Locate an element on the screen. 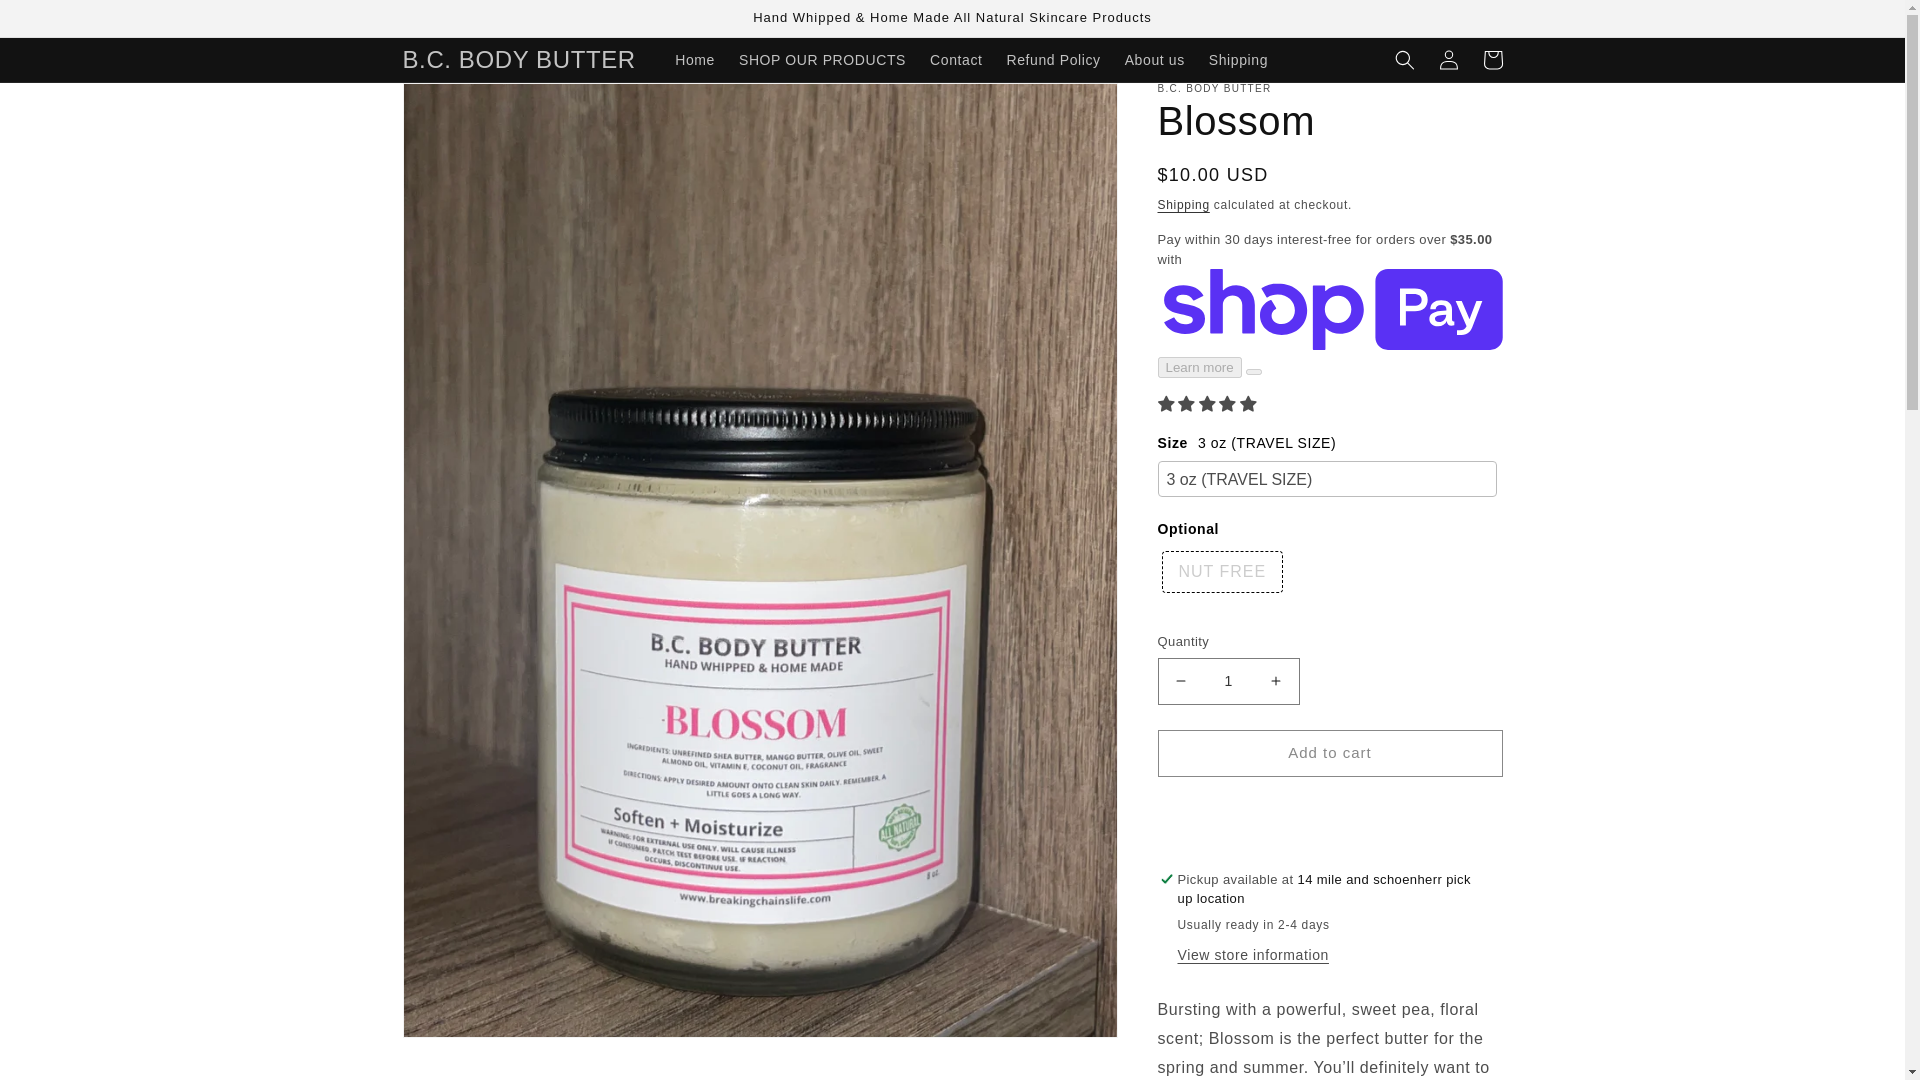  Contact is located at coordinates (956, 60).